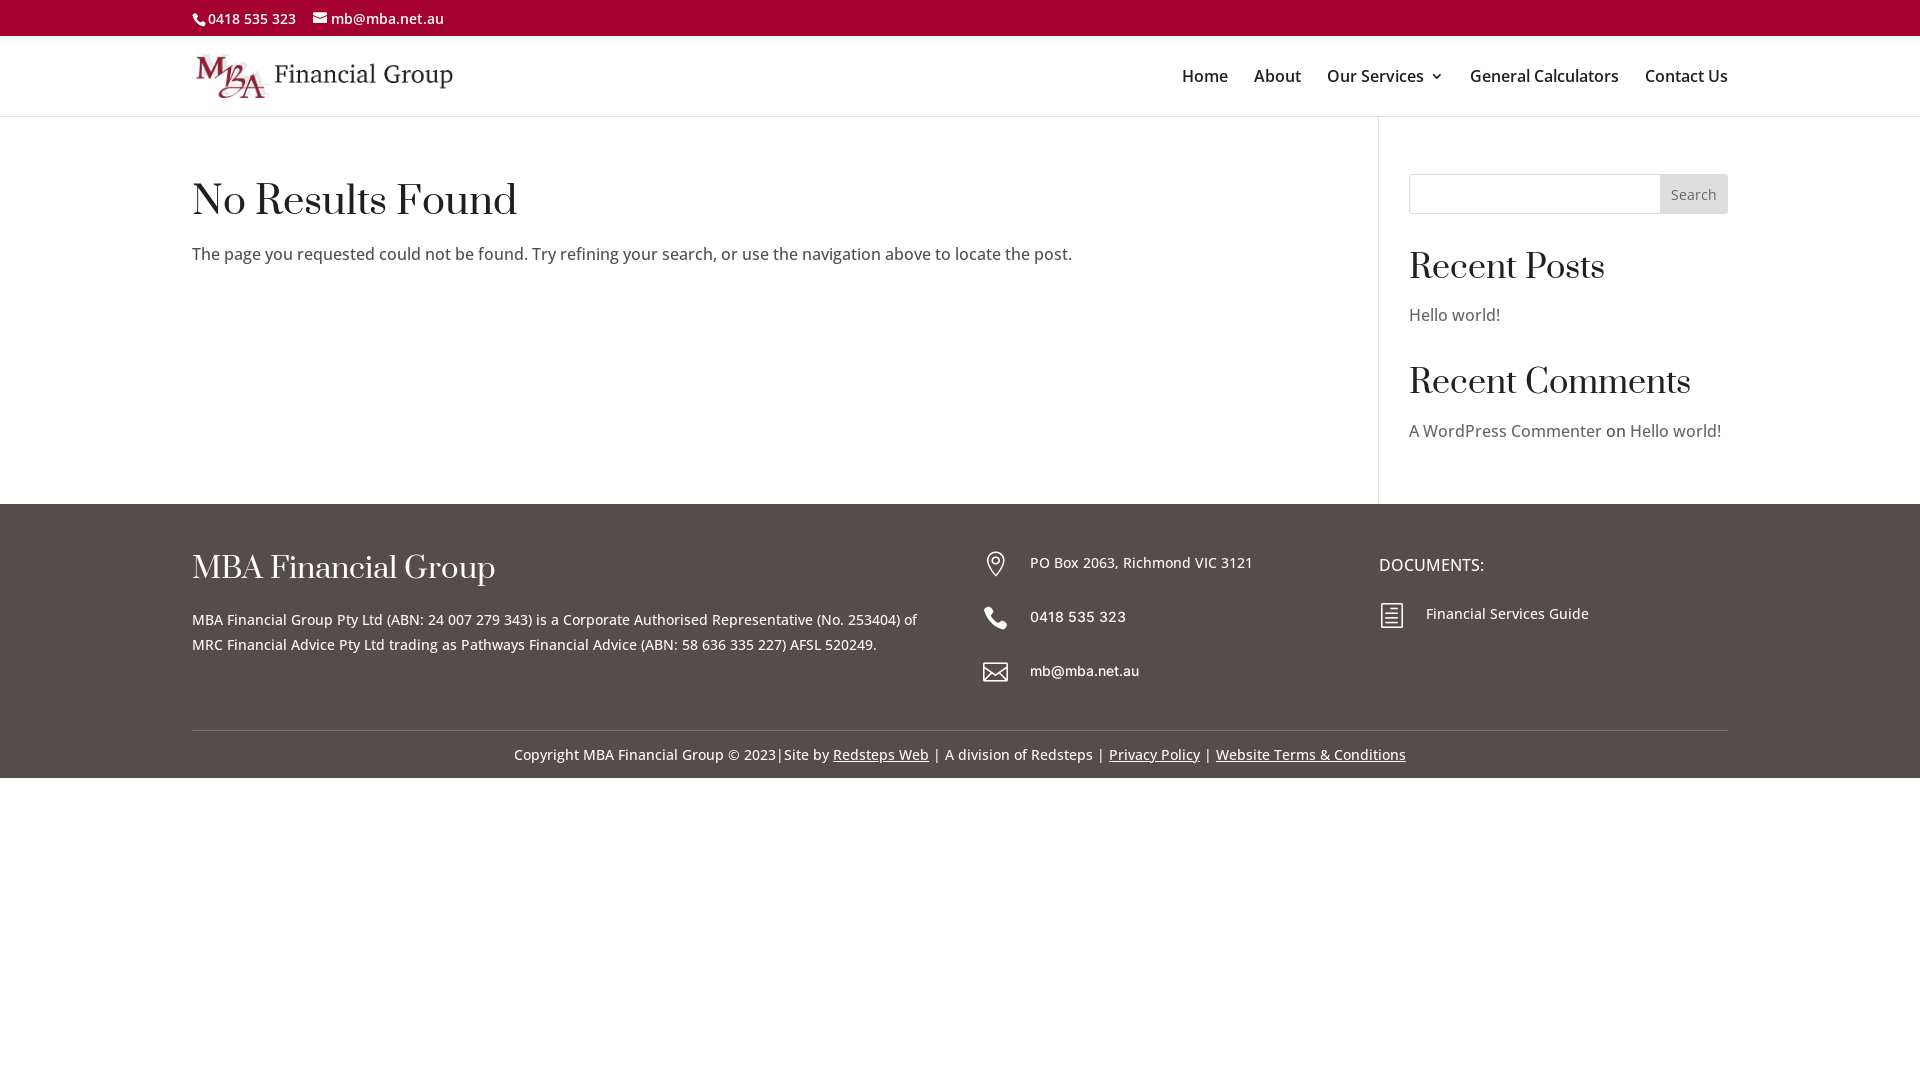  Describe the element at coordinates (1278, 92) in the screenshot. I see `About` at that location.